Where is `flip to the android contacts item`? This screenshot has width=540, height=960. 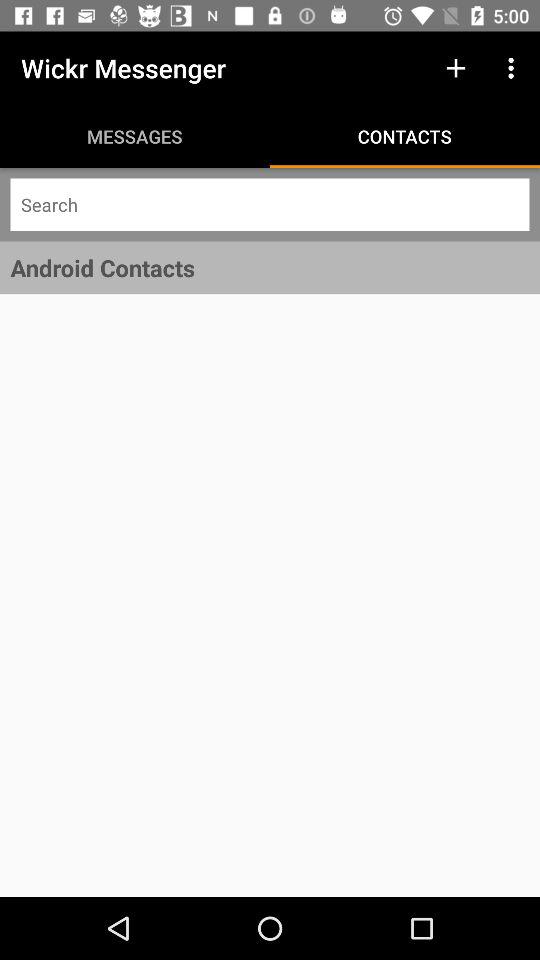
flip to the android contacts item is located at coordinates (270, 268).